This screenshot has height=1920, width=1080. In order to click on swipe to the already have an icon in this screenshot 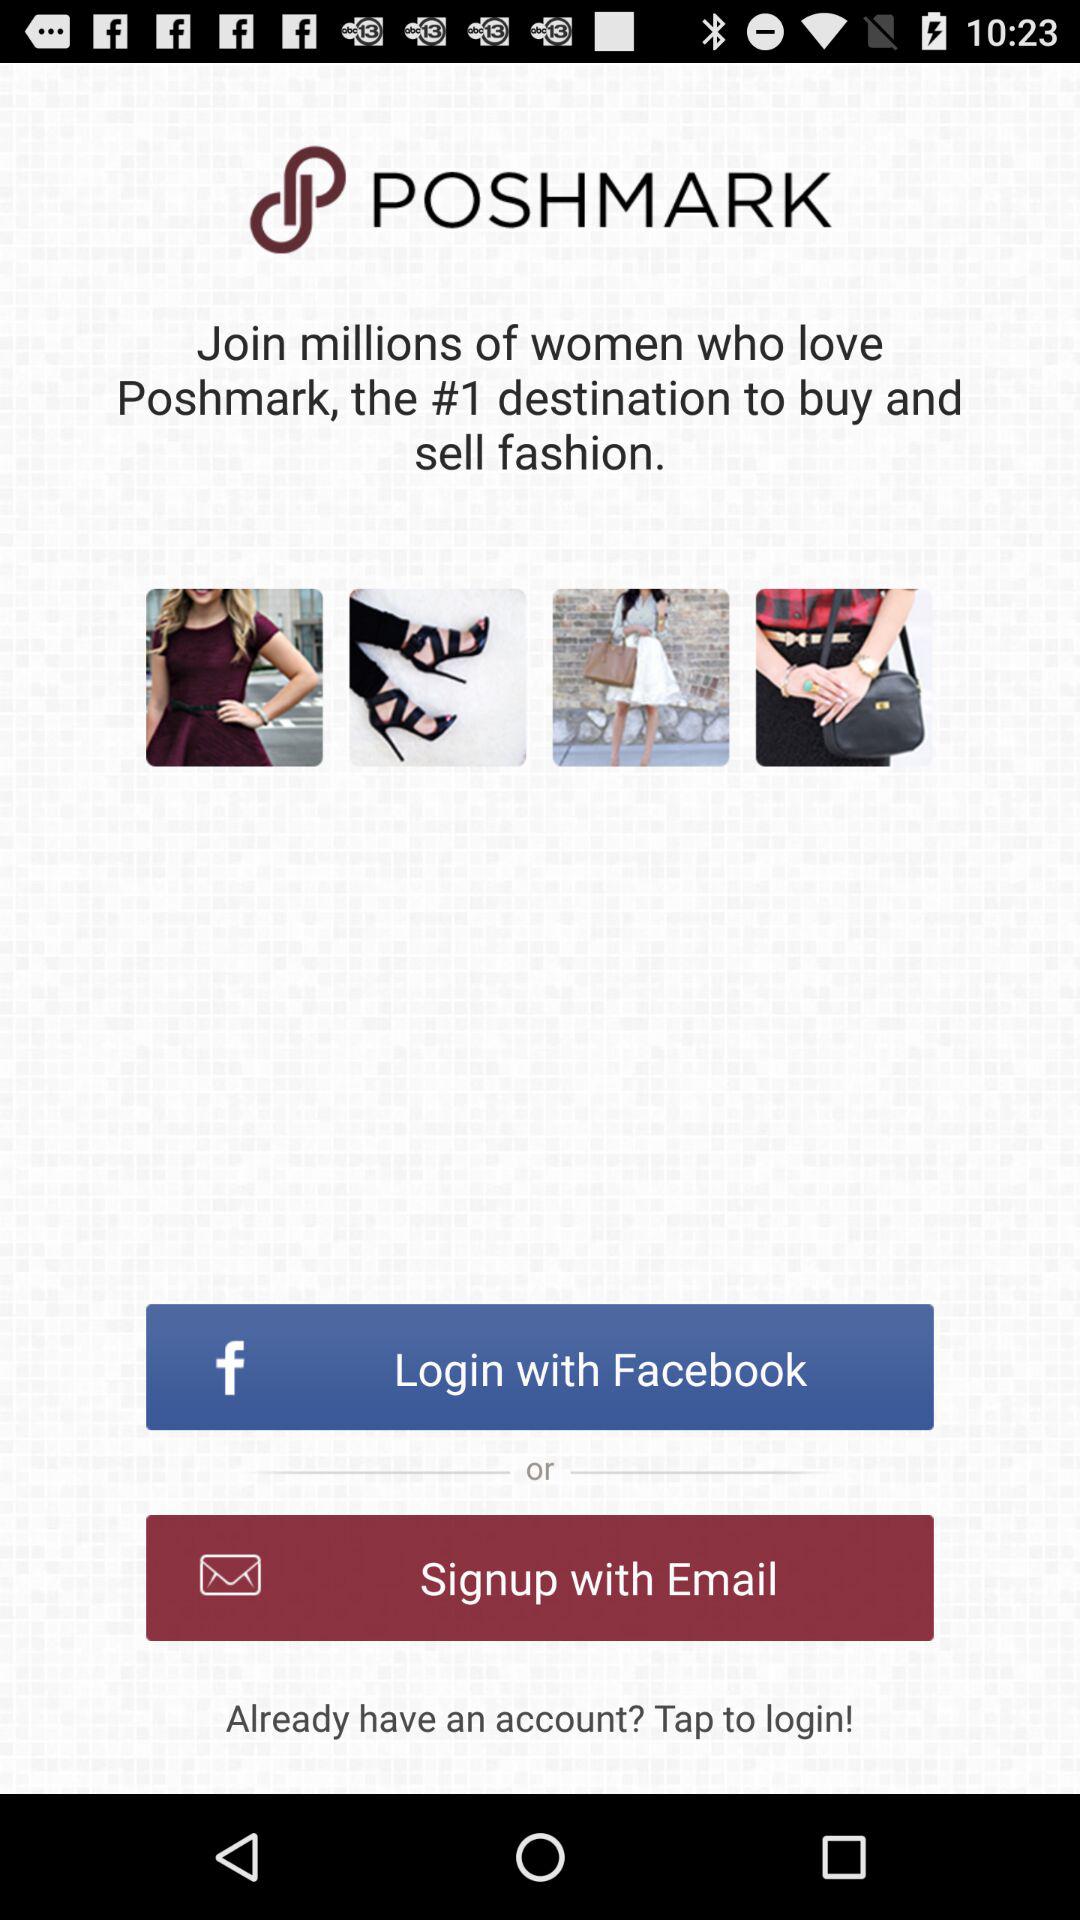, I will do `click(540, 1717)`.